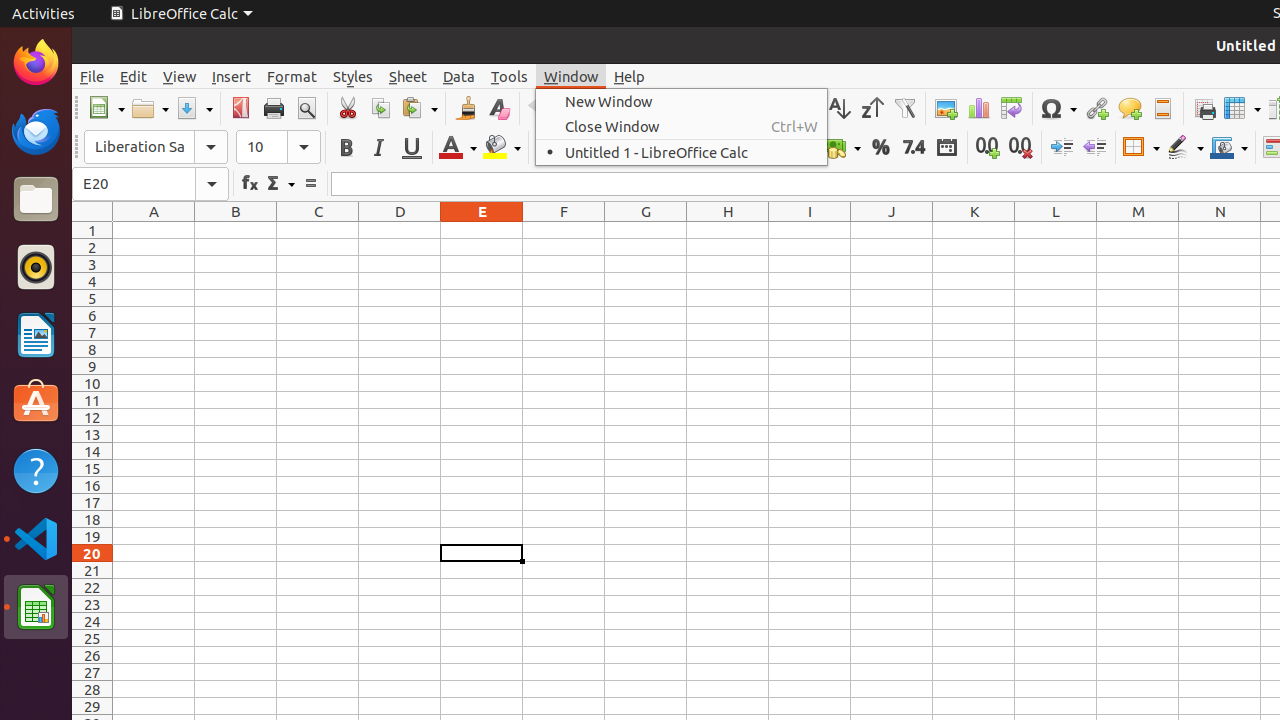  Describe the element at coordinates (318, 230) in the screenshot. I see `C1` at that location.